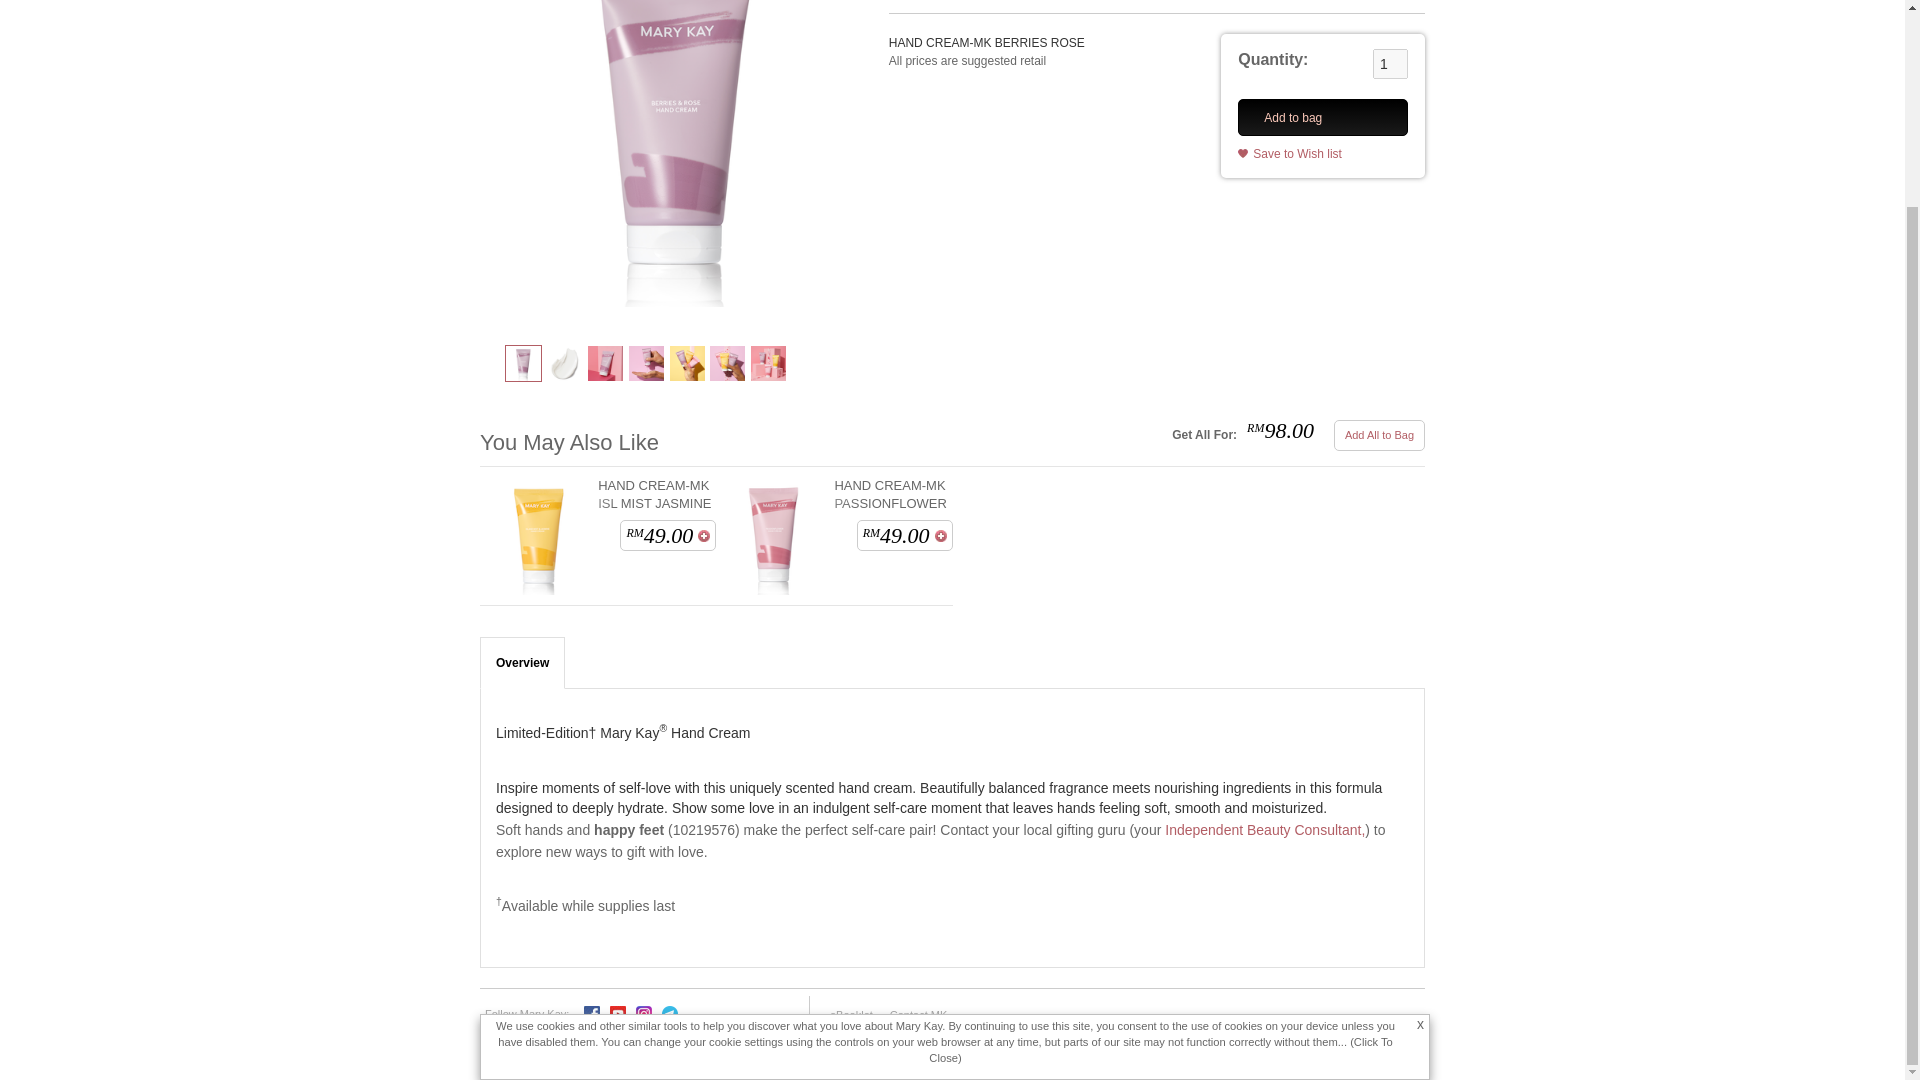  What do you see at coordinates (644, 1013) in the screenshot?
I see `Follow on Instagram` at bounding box center [644, 1013].